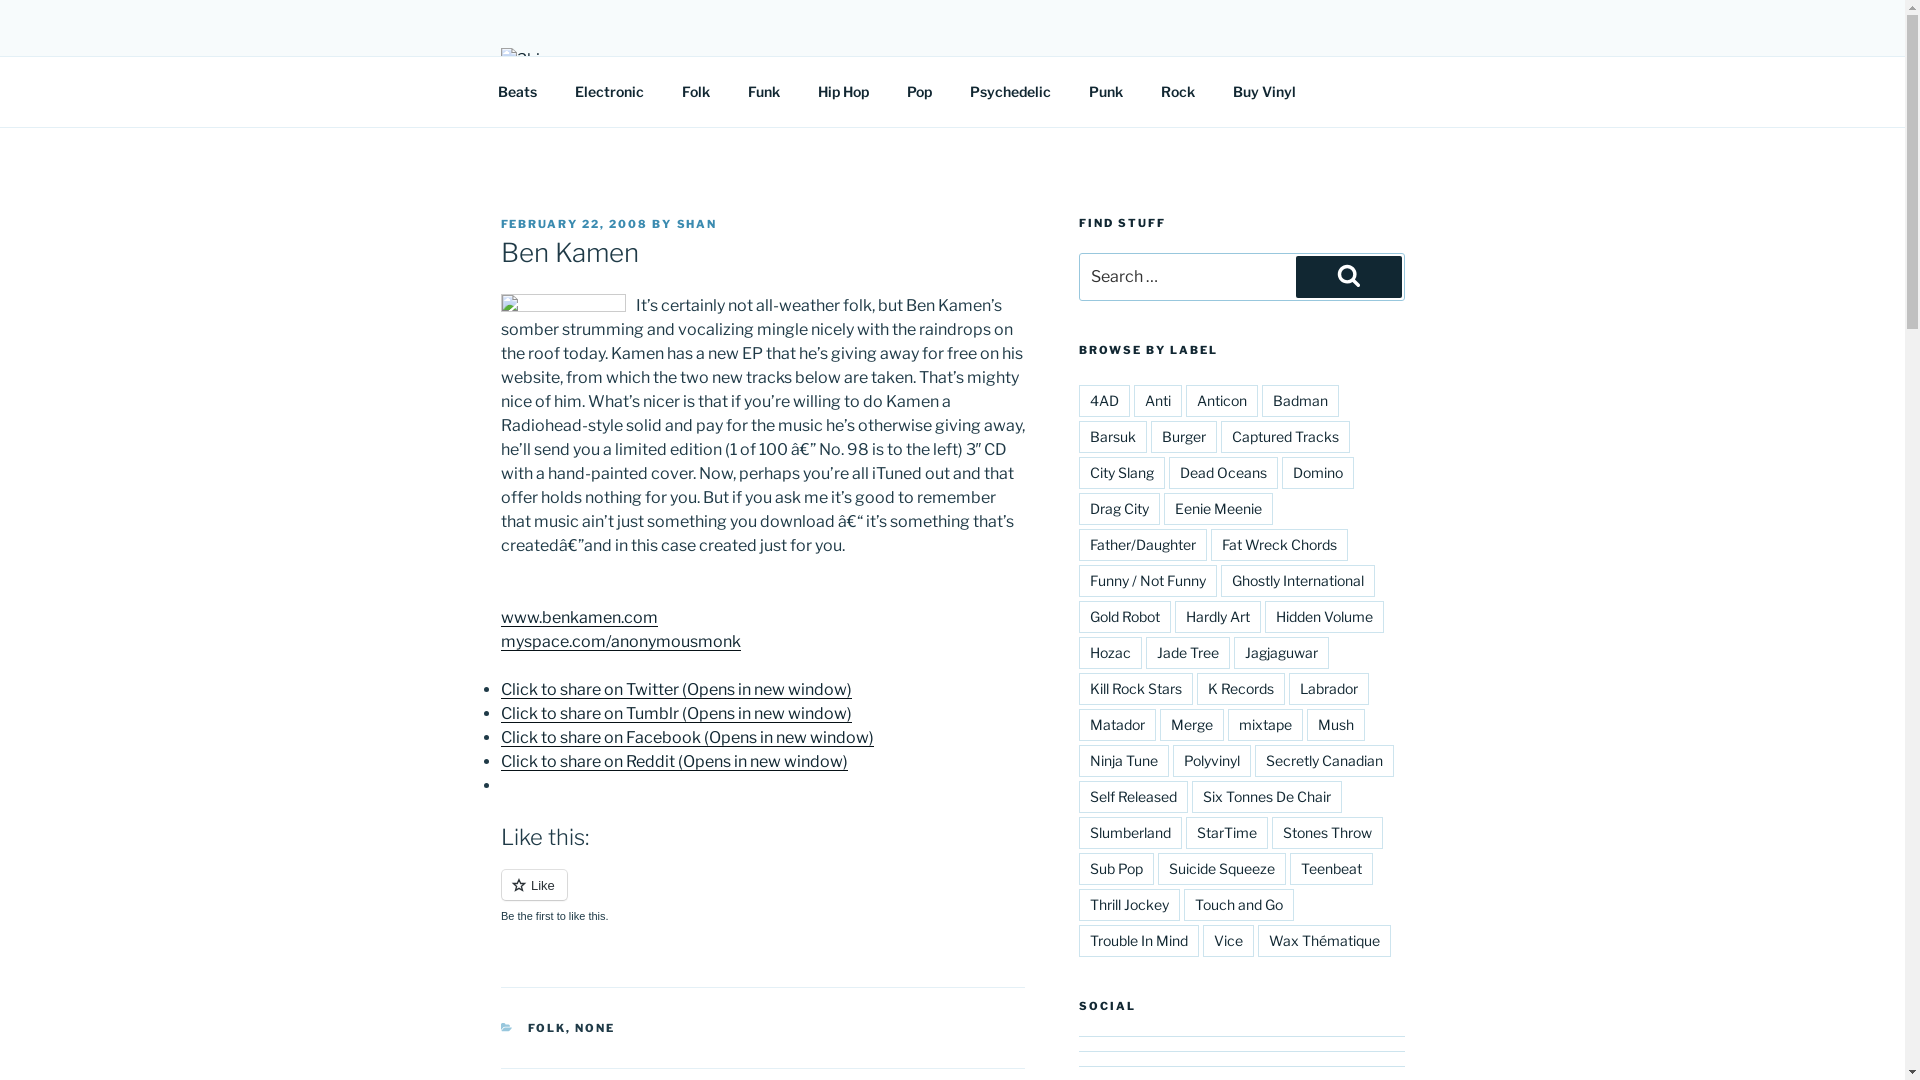 The width and height of the screenshot is (1920, 1080). What do you see at coordinates (696, 224) in the screenshot?
I see `SHAN` at bounding box center [696, 224].